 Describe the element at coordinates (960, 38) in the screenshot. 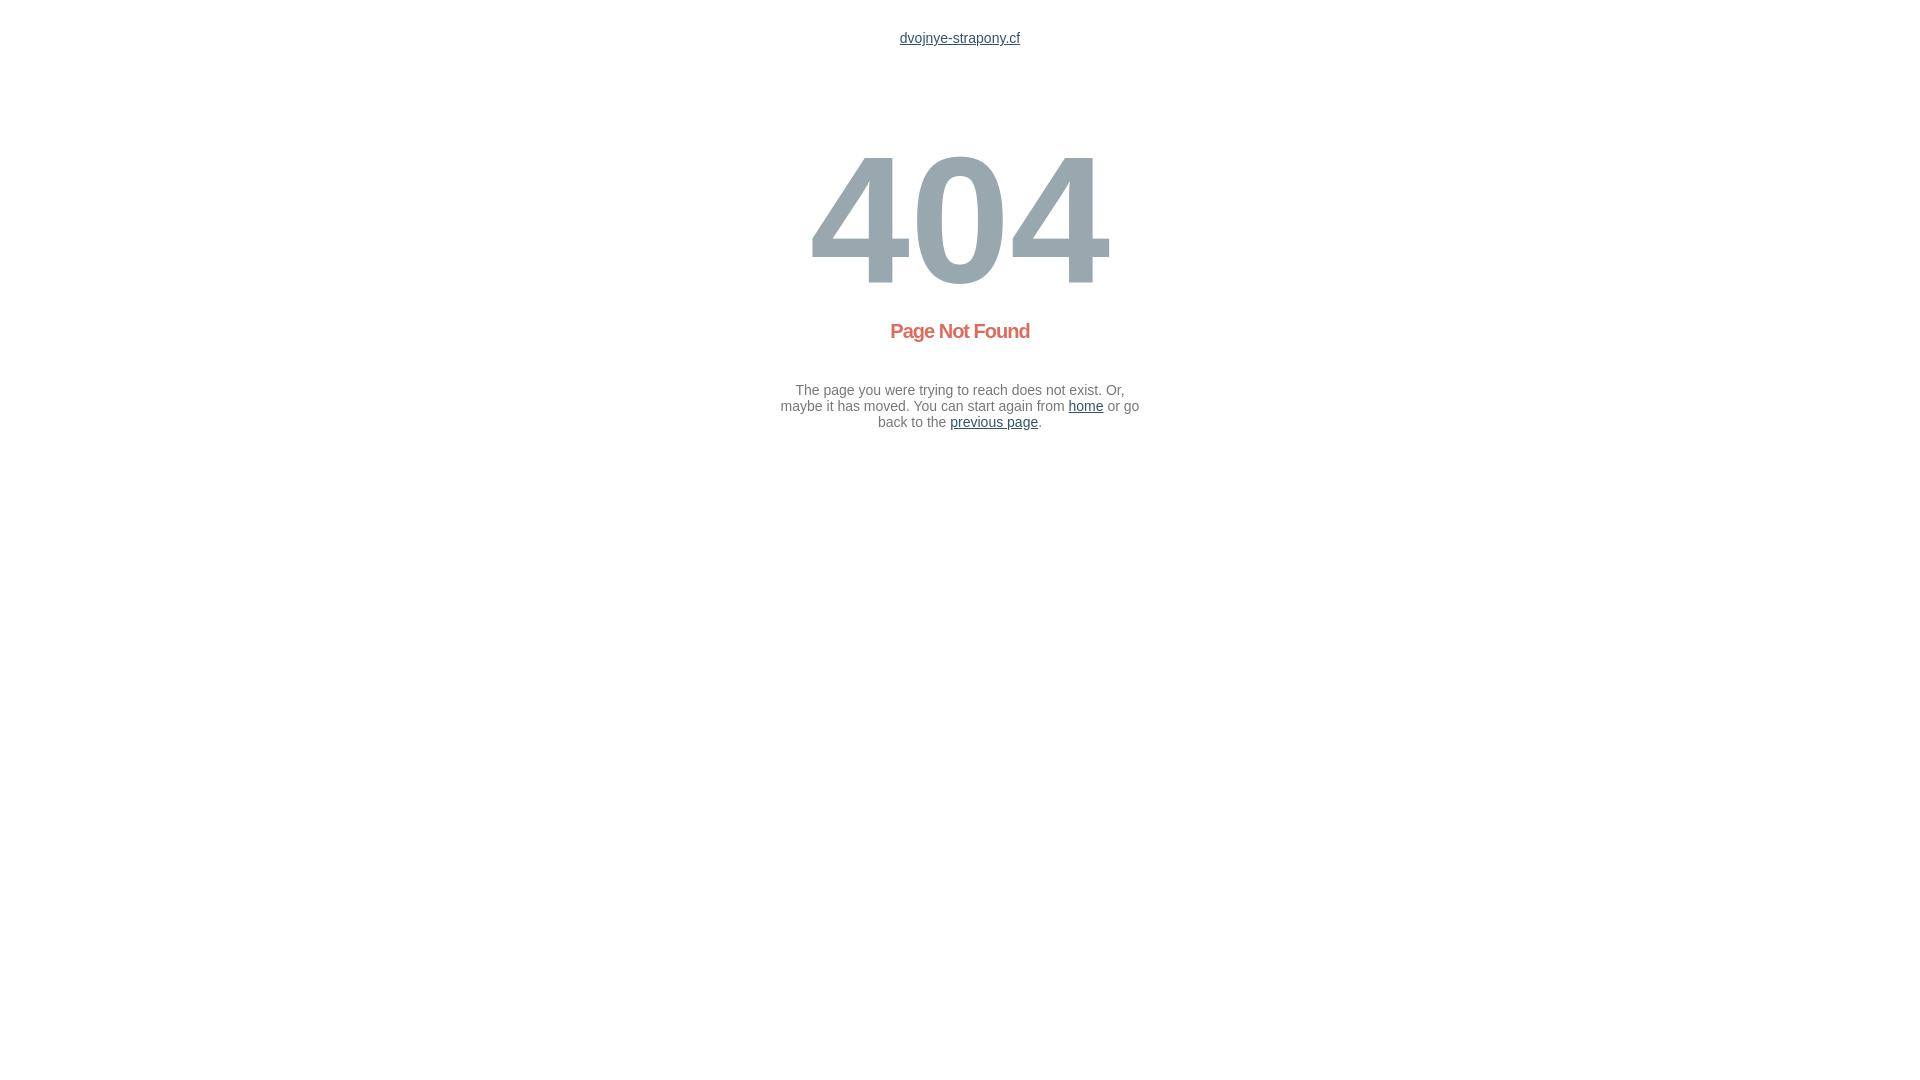

I see `dvojnye-strapony.cf` at that location.